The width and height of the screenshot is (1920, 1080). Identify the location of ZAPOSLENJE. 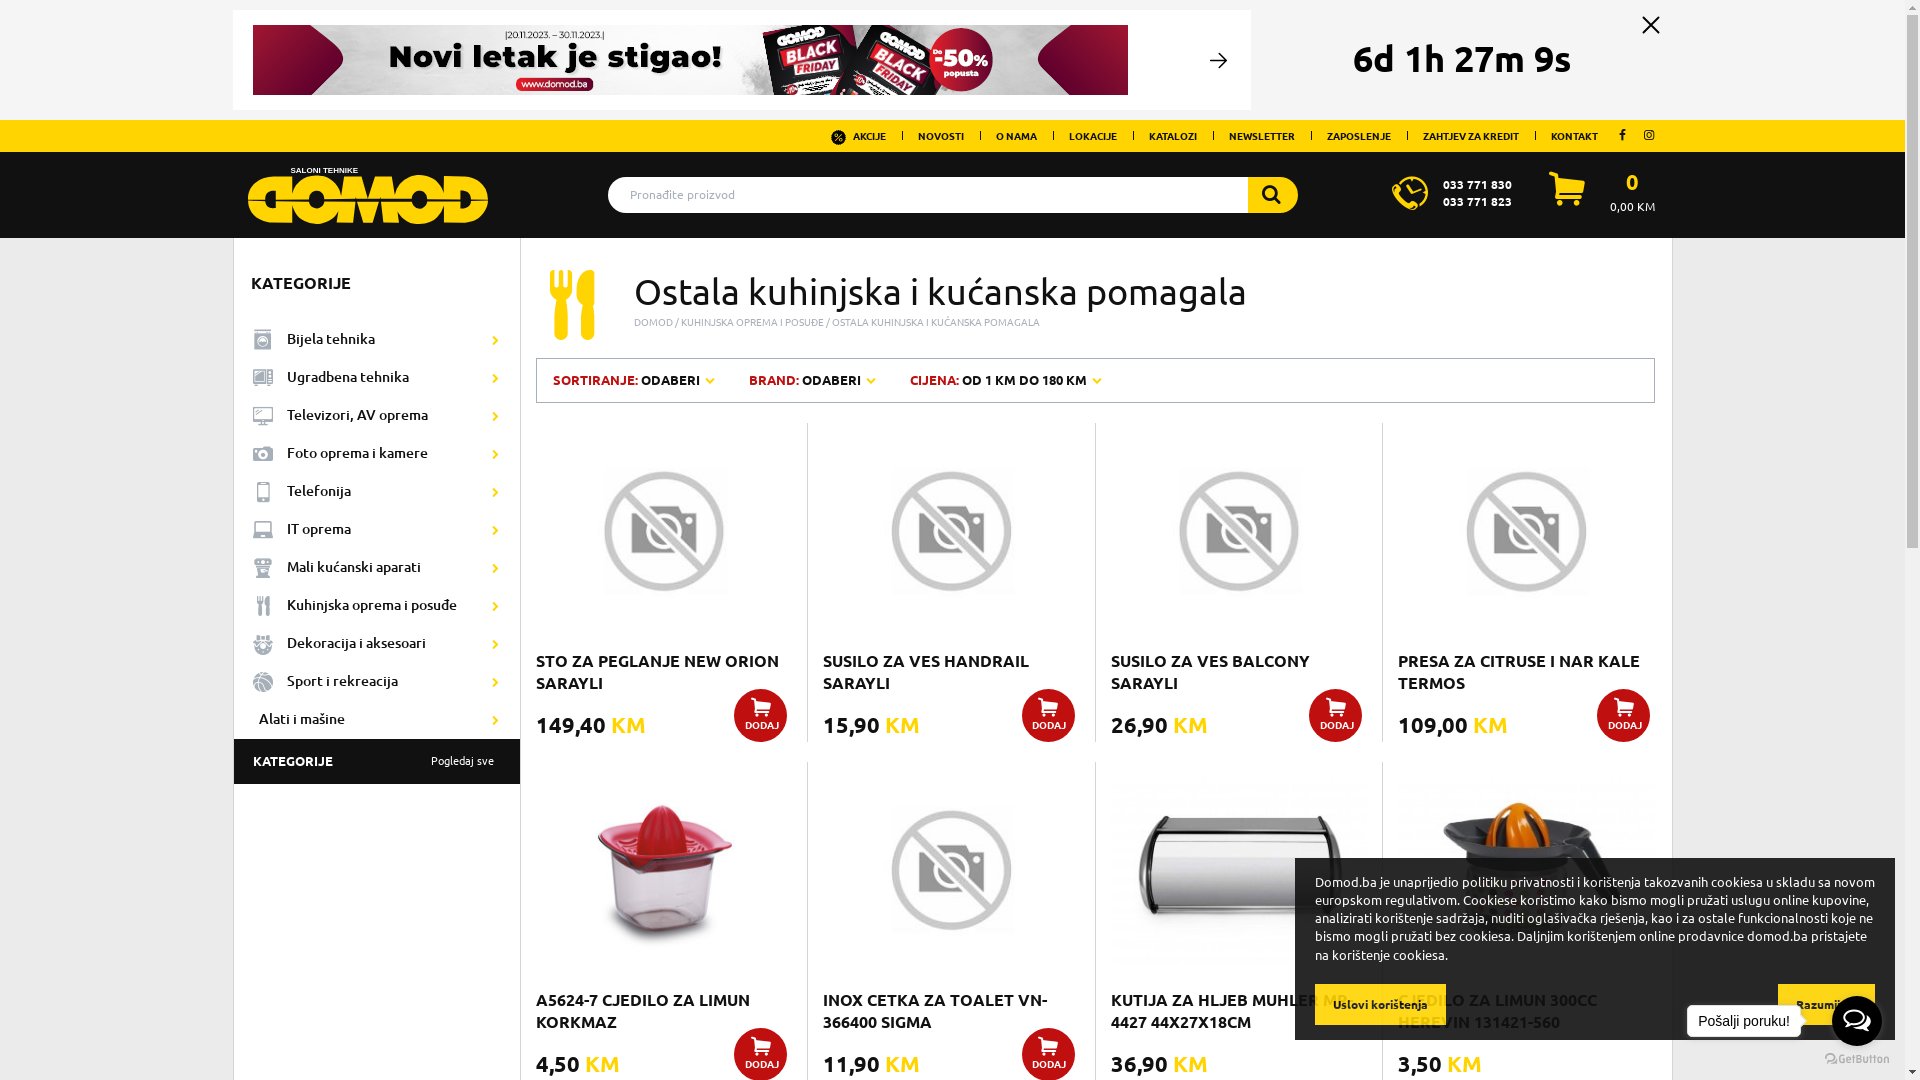
(1359, 136).